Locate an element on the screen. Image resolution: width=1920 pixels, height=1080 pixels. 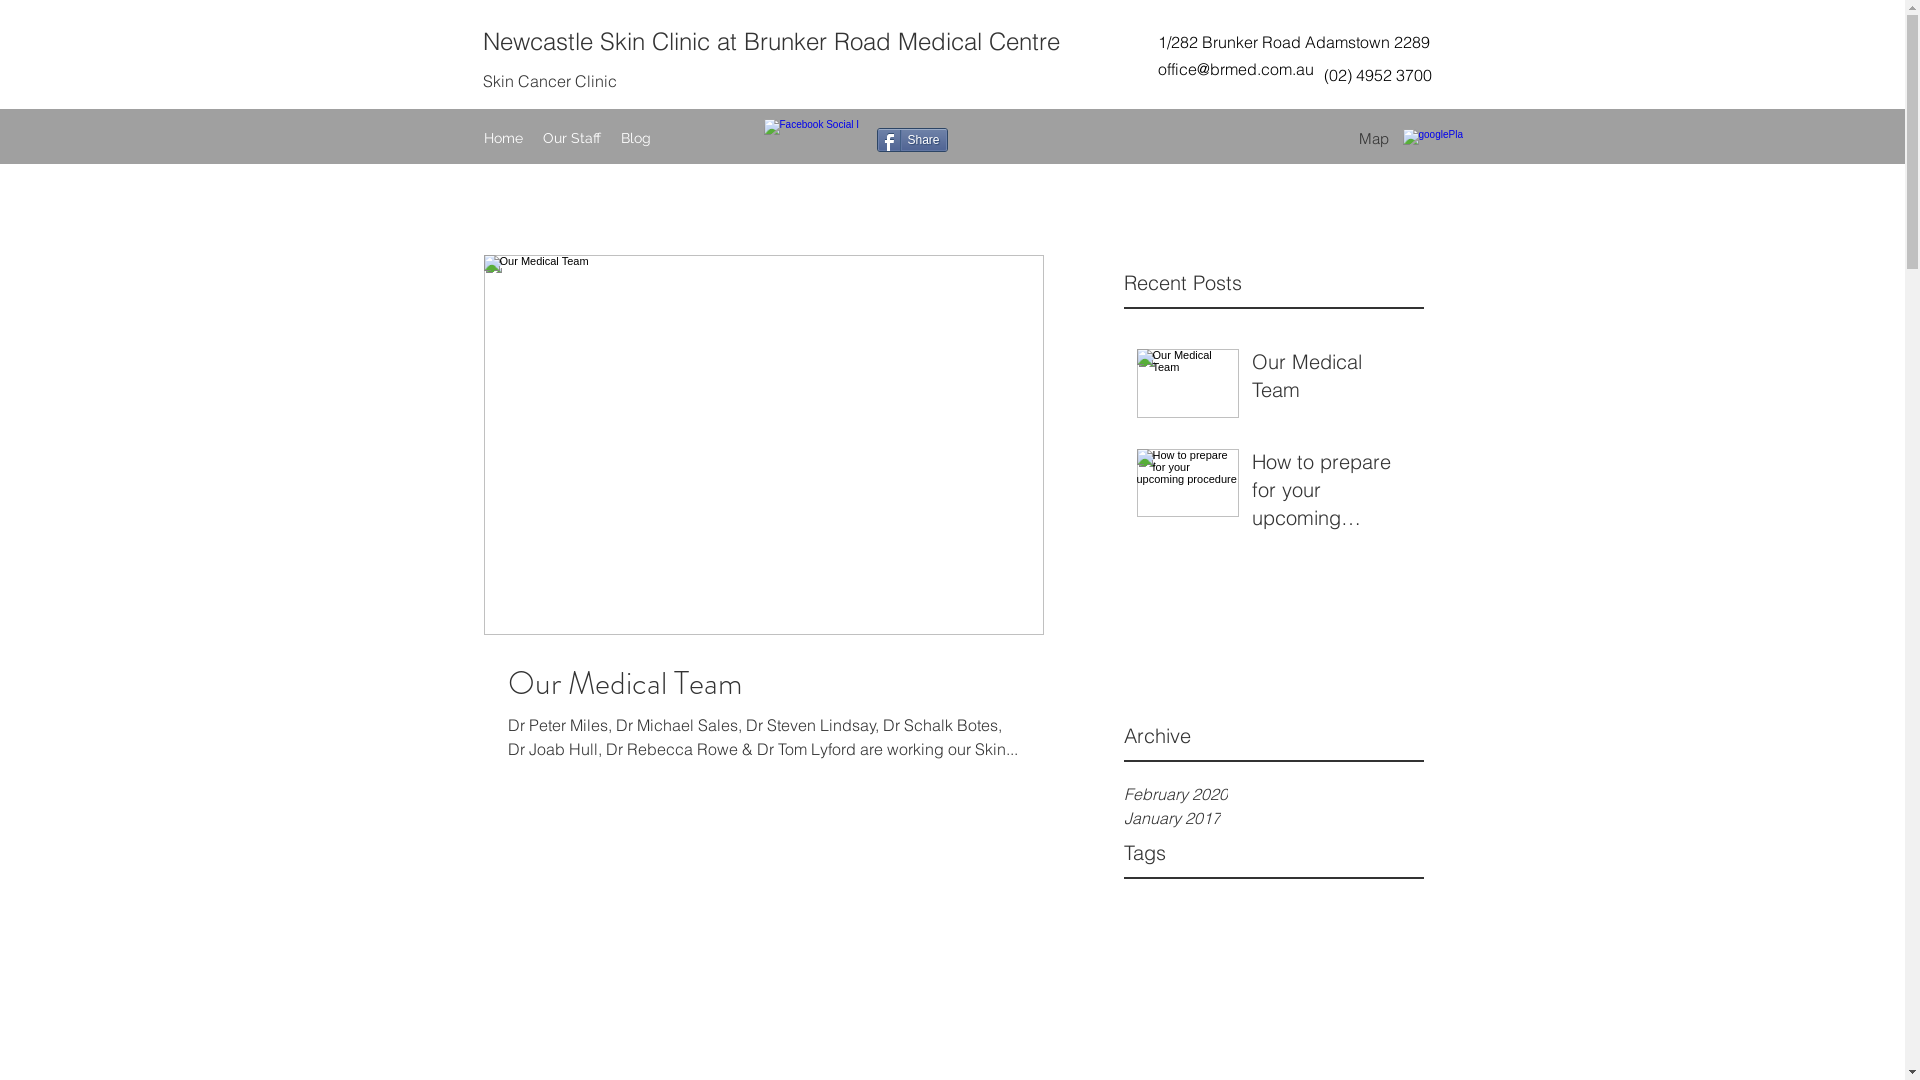
montanari is located at coordinates (1370, 966).